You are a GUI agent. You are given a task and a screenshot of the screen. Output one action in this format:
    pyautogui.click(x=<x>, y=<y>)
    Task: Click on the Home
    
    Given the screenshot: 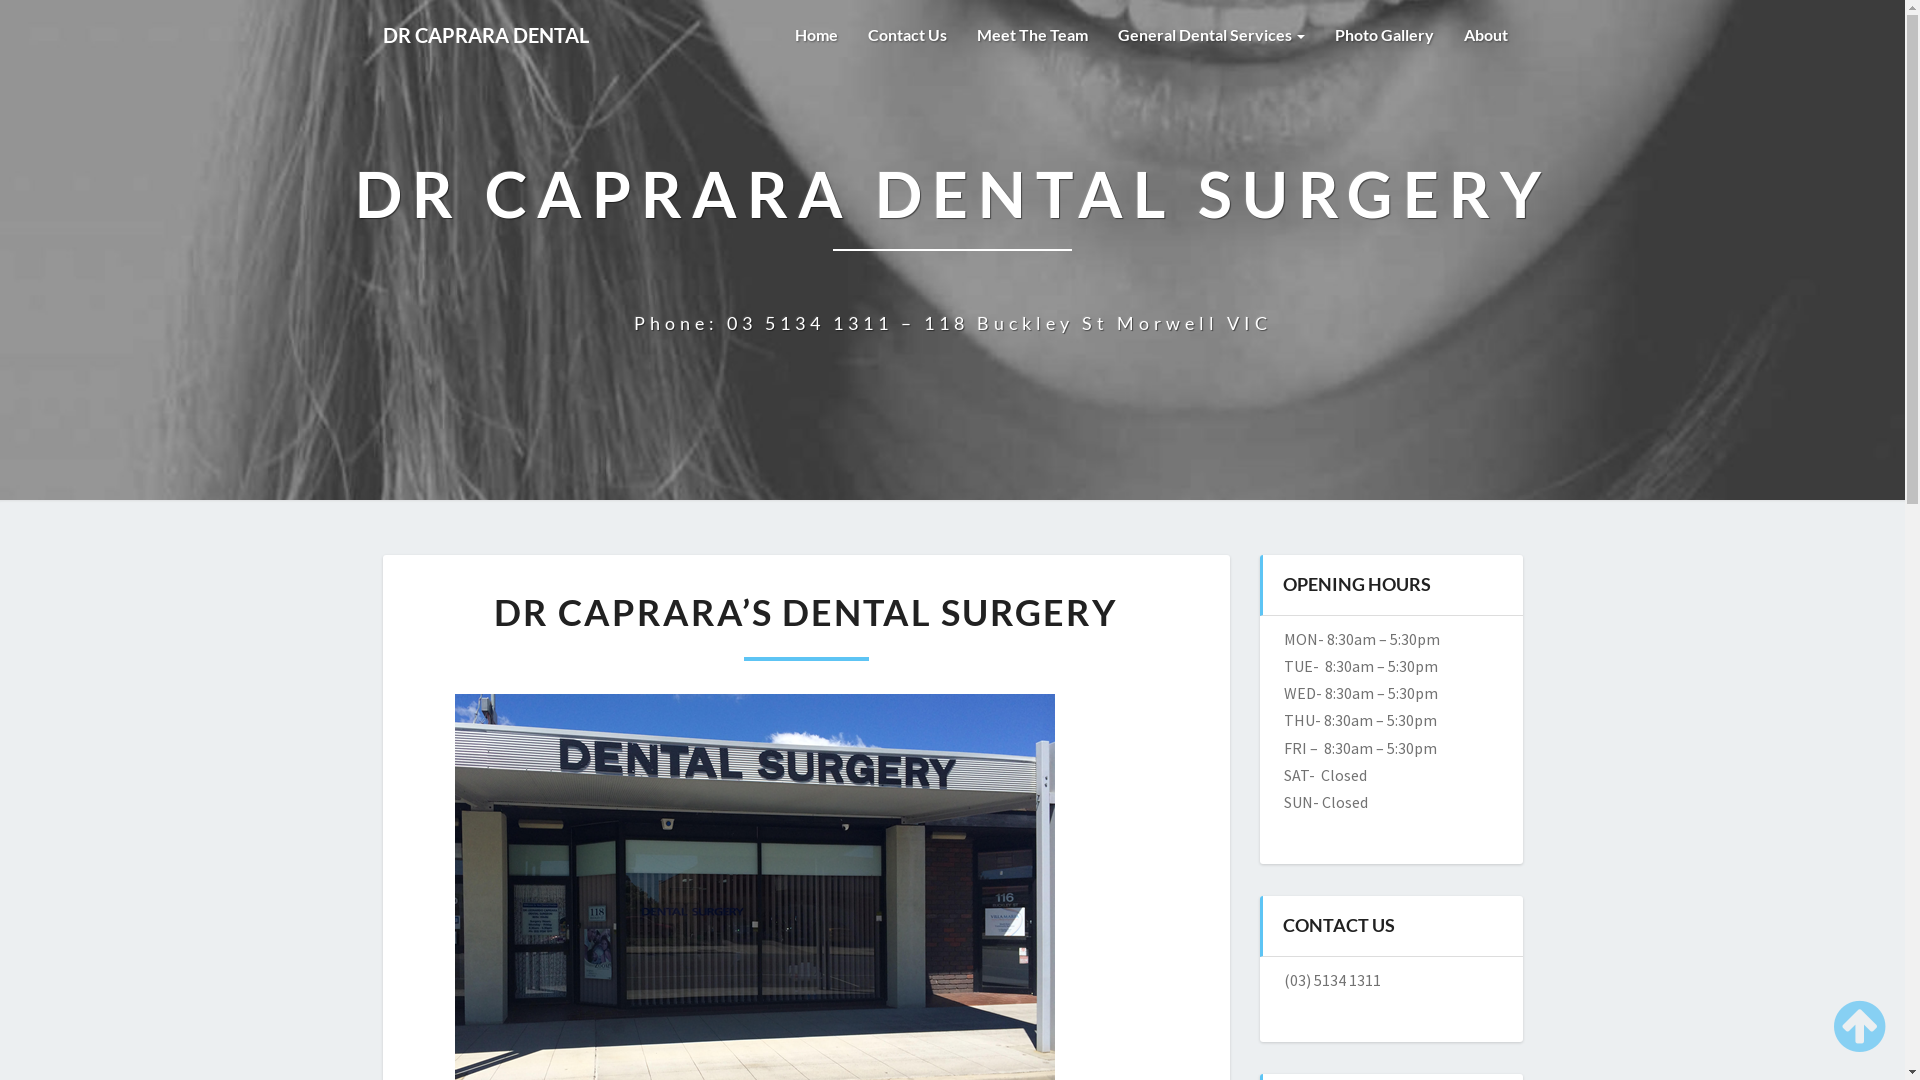 What is the action you would take?
    pyautogui.click(x=816, y=35)
    